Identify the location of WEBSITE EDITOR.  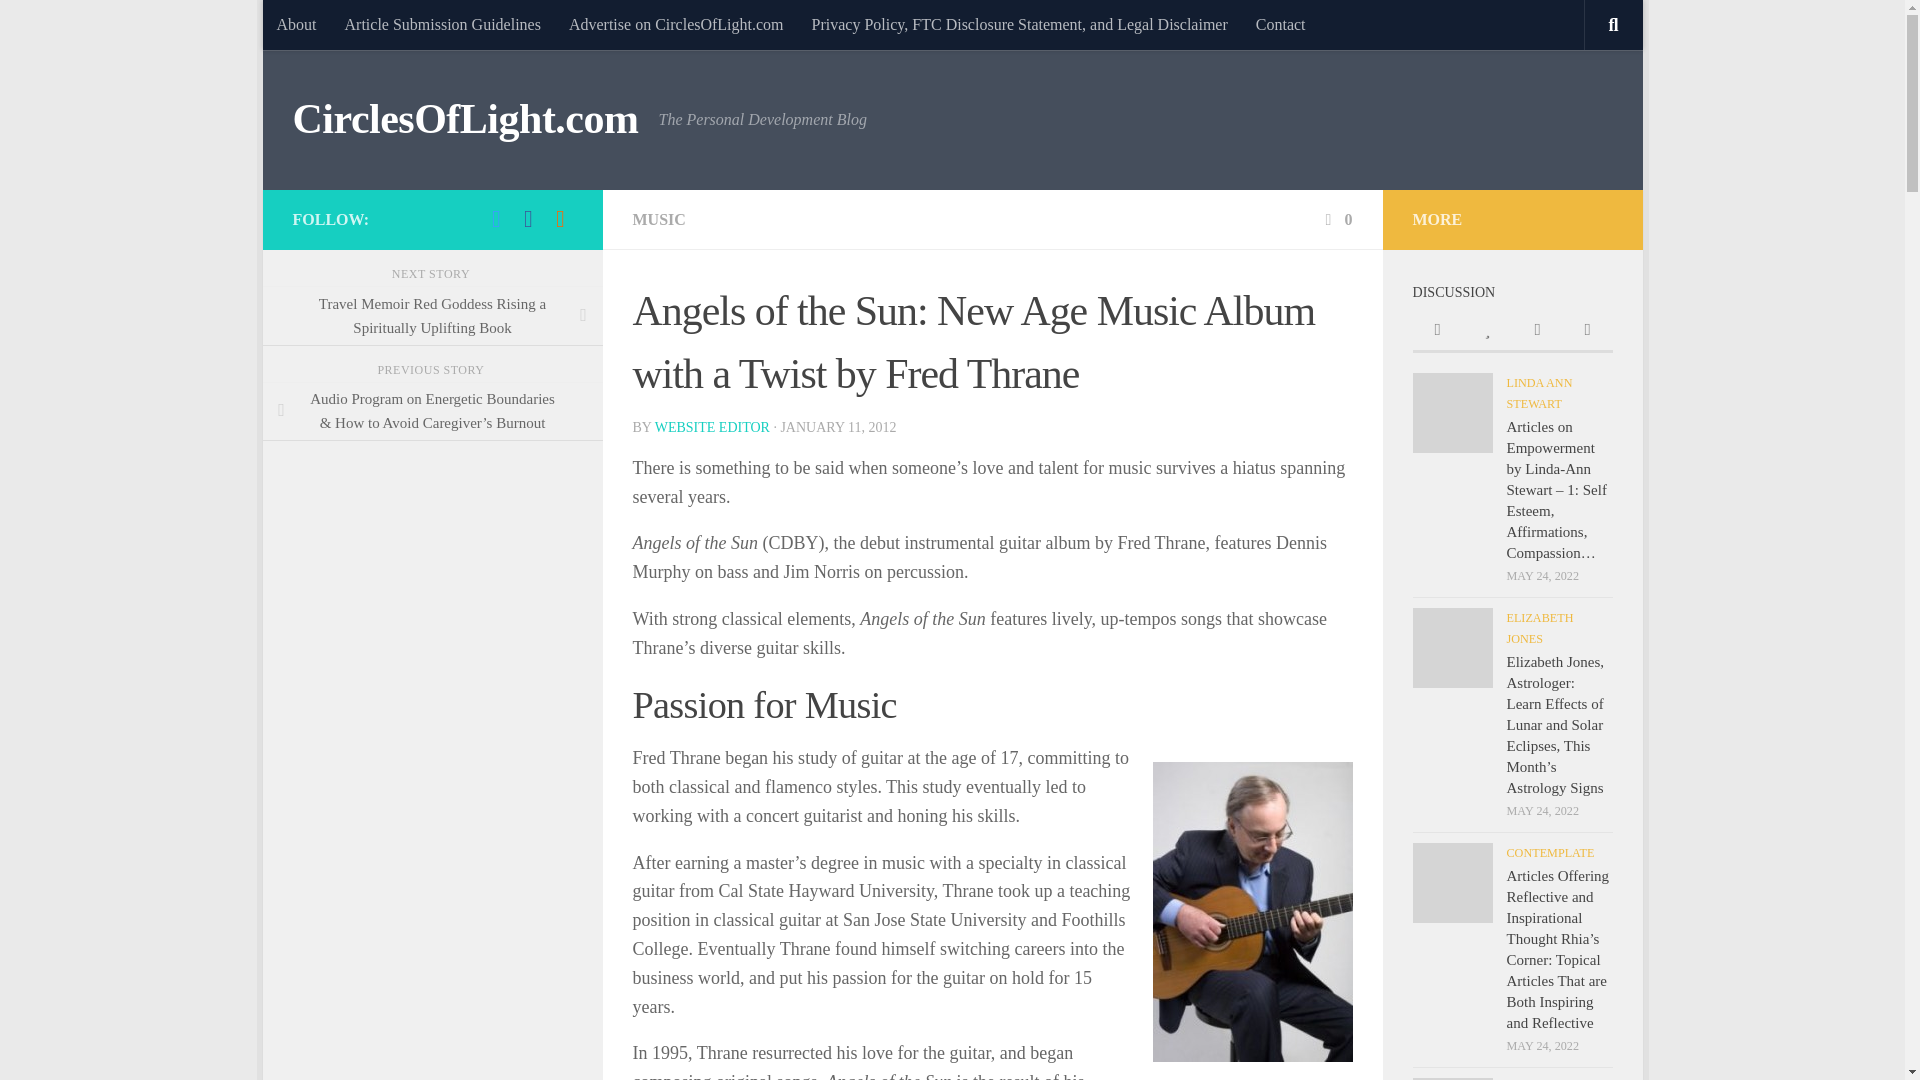
(712, 428).